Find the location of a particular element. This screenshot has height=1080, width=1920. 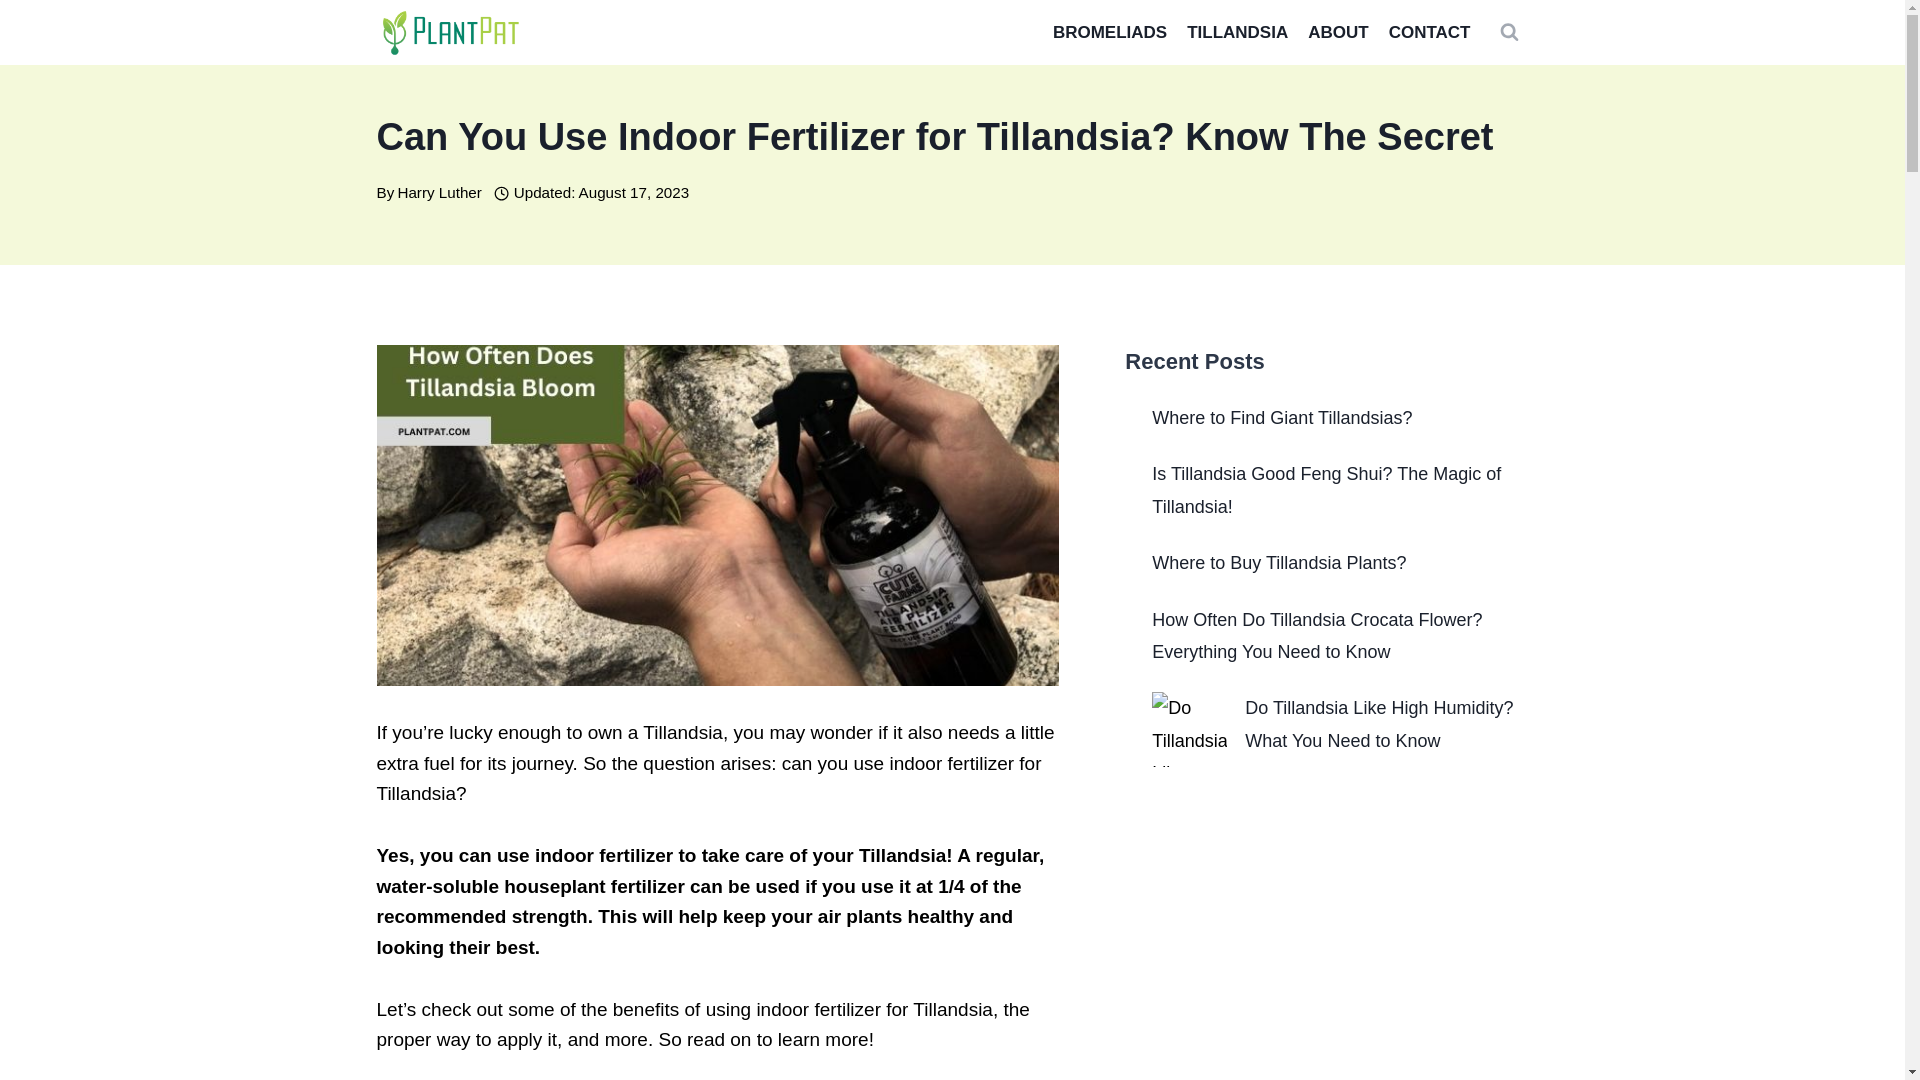

TILLANDSIA is located at coordinates (1236, 32).